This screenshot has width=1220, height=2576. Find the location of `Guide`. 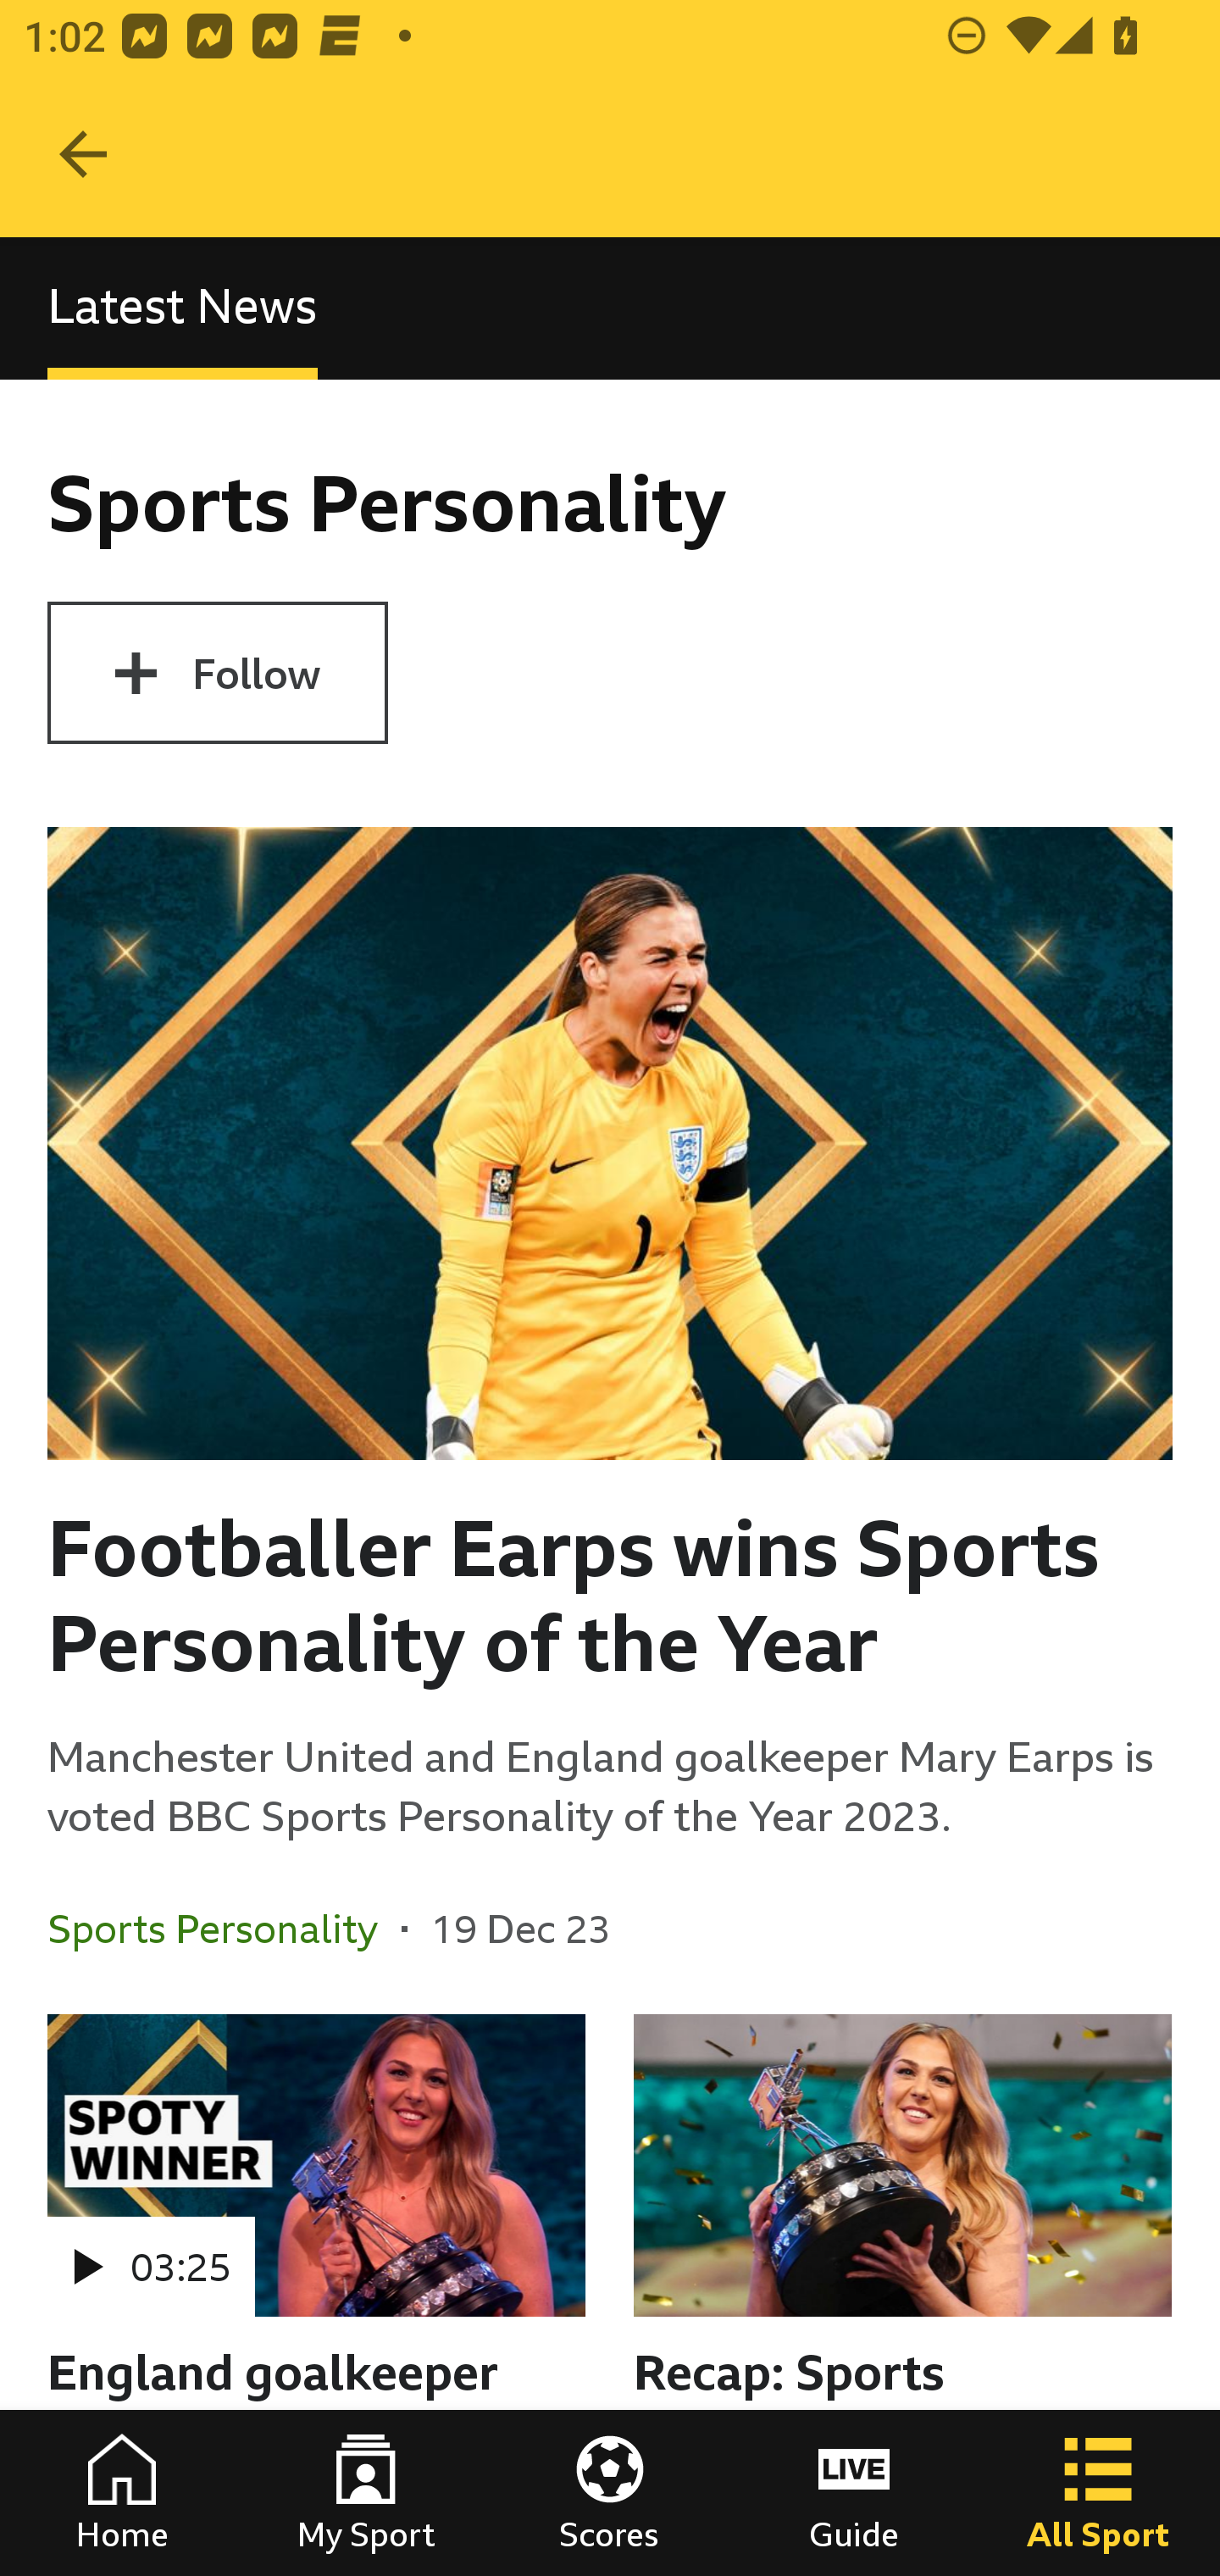

Guide is located at coordinates (854, 2493).